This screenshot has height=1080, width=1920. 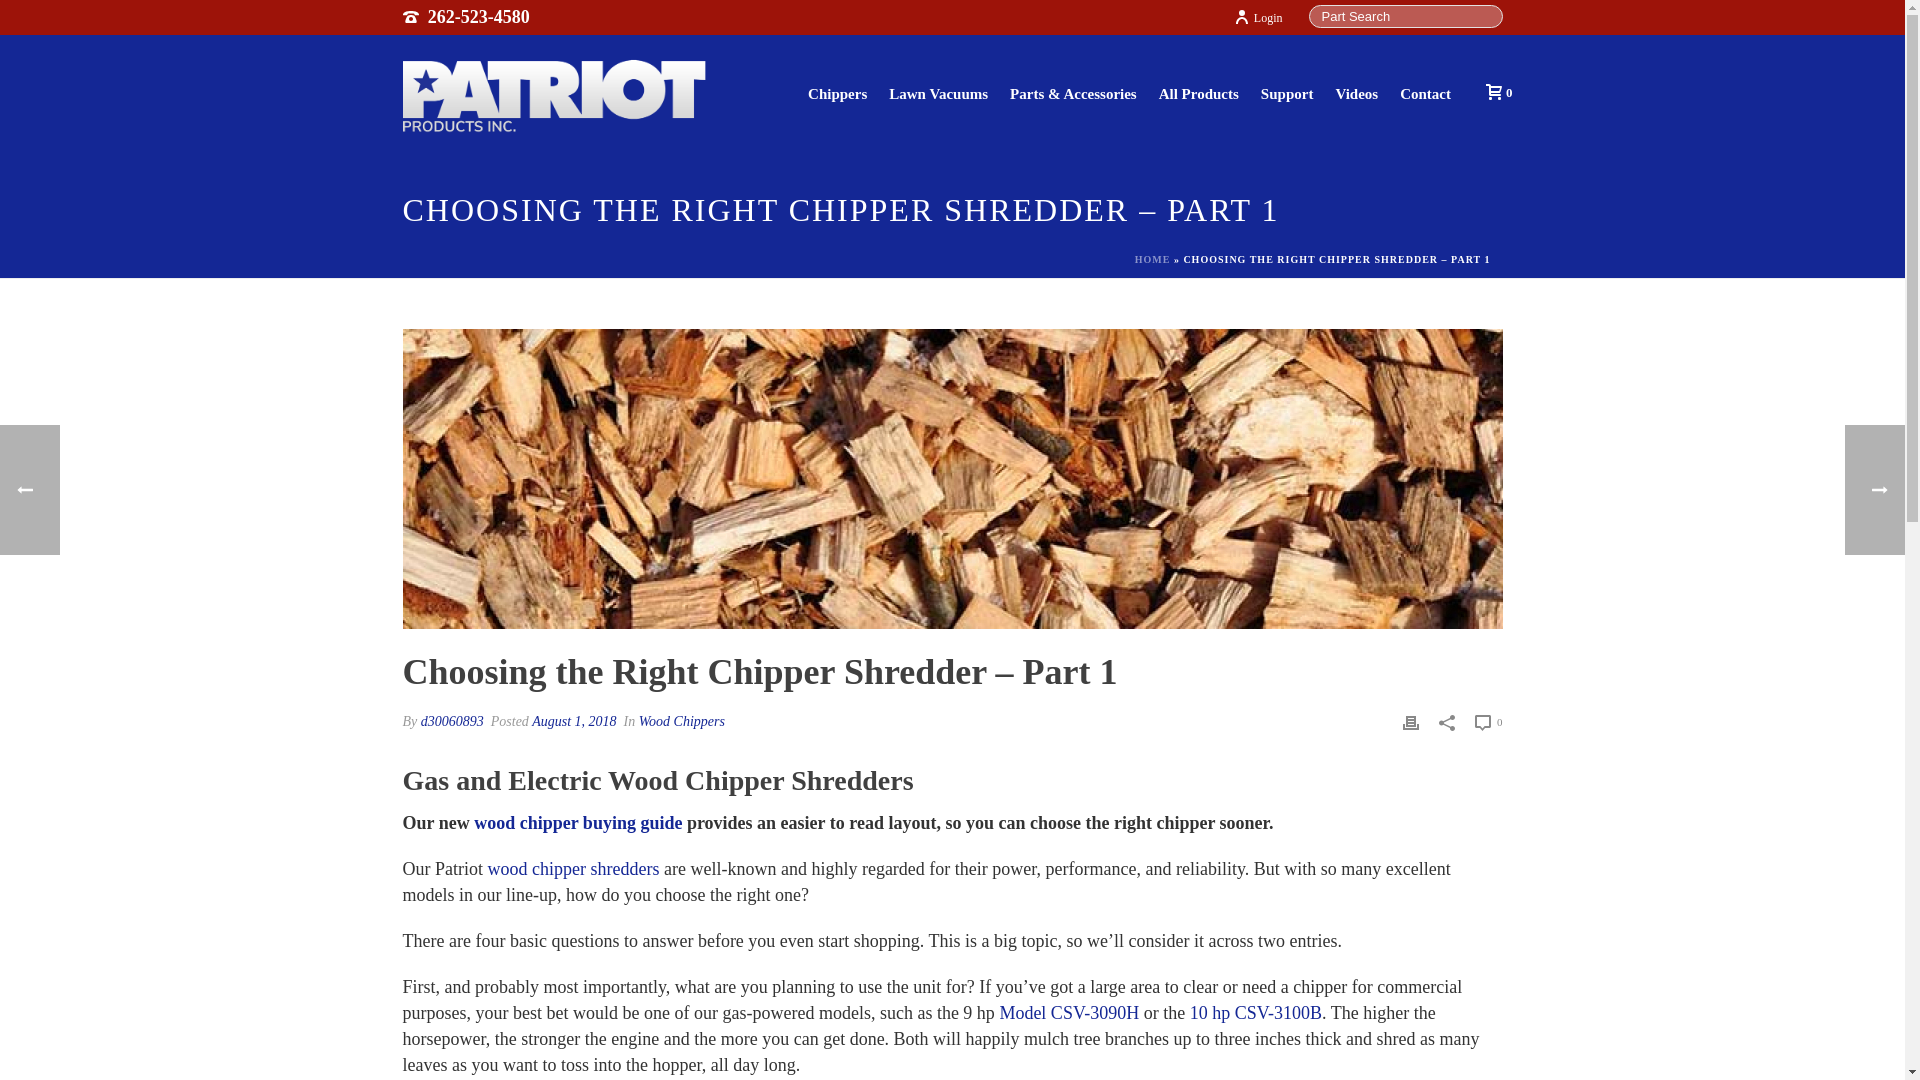 What do you see at coordinates (938, 94) in the screenshot?
I see `Lawn Vacuums` at bounding box center [938, 94].